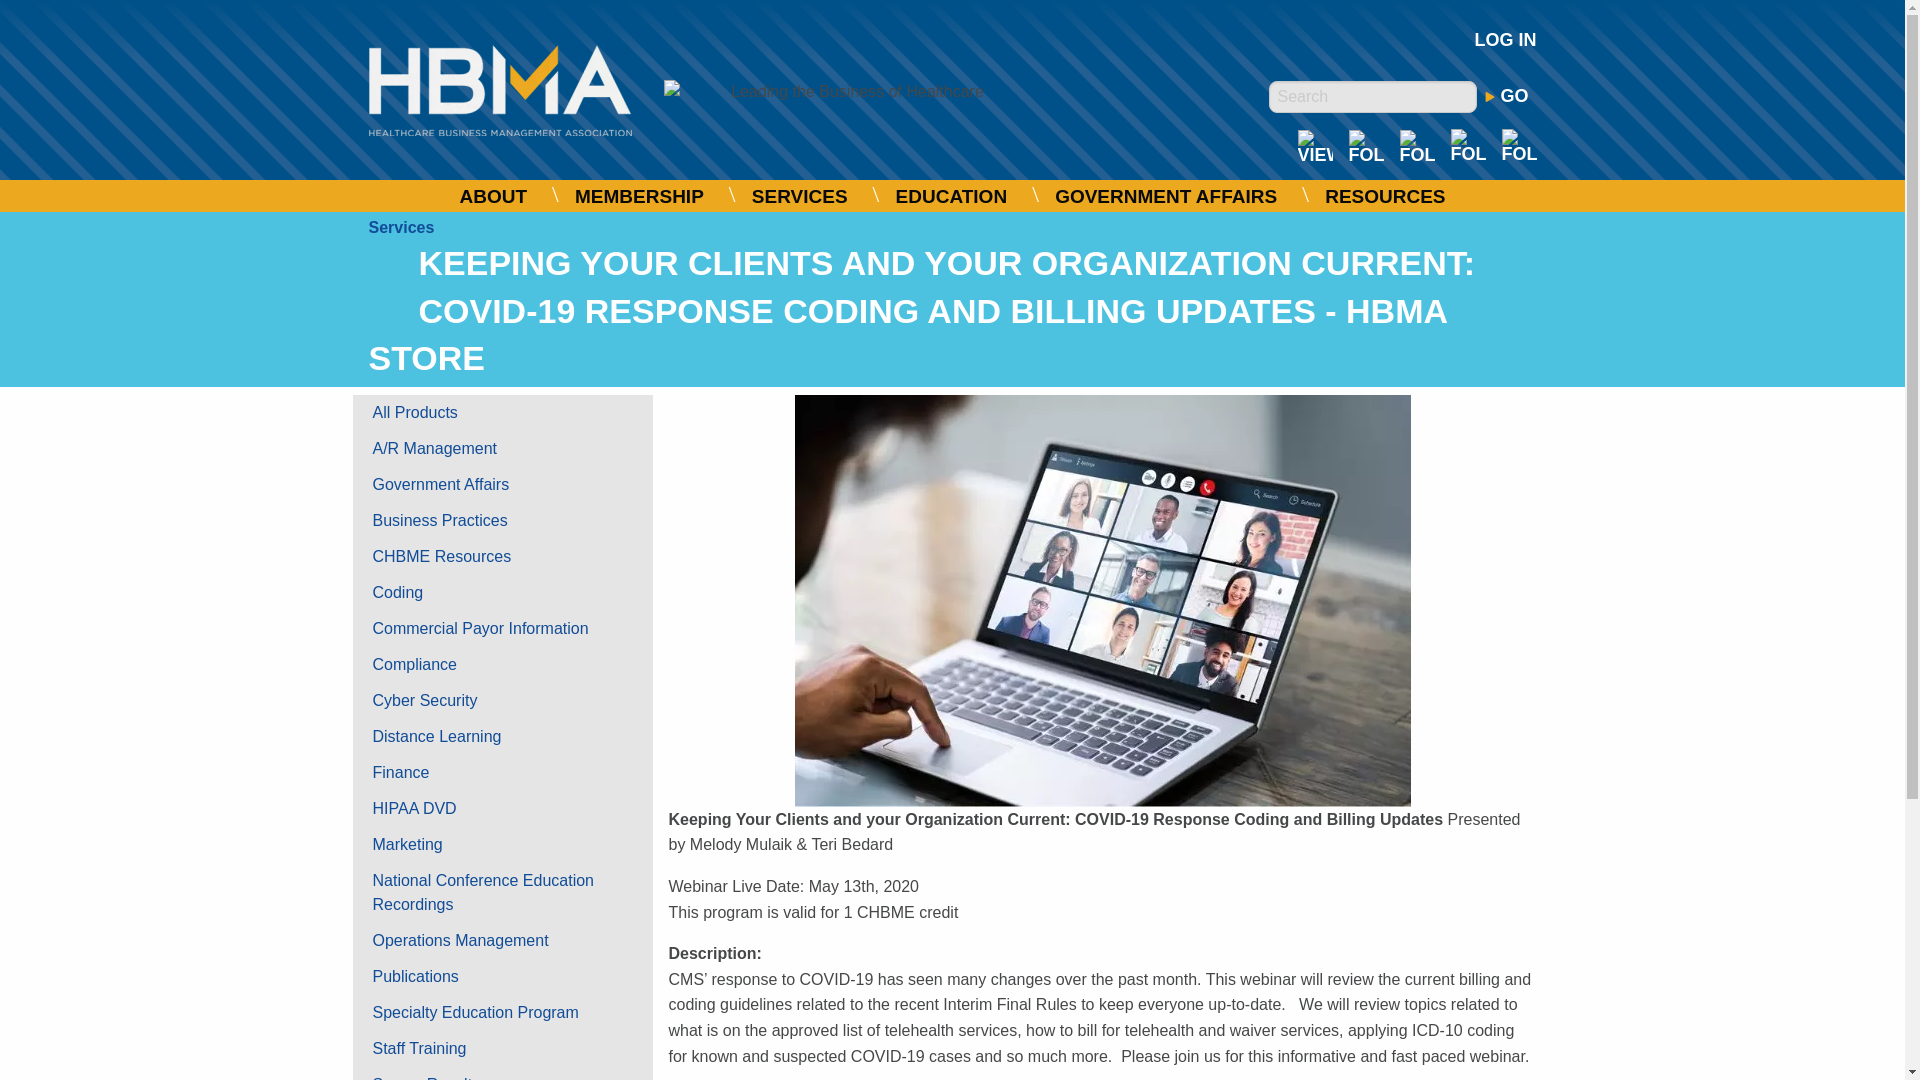 This screenshot has width=1920, height=1080. Describe the element at coordinates (639, 196) in the screenshot. I see `MEMBERSHIP` at that location.